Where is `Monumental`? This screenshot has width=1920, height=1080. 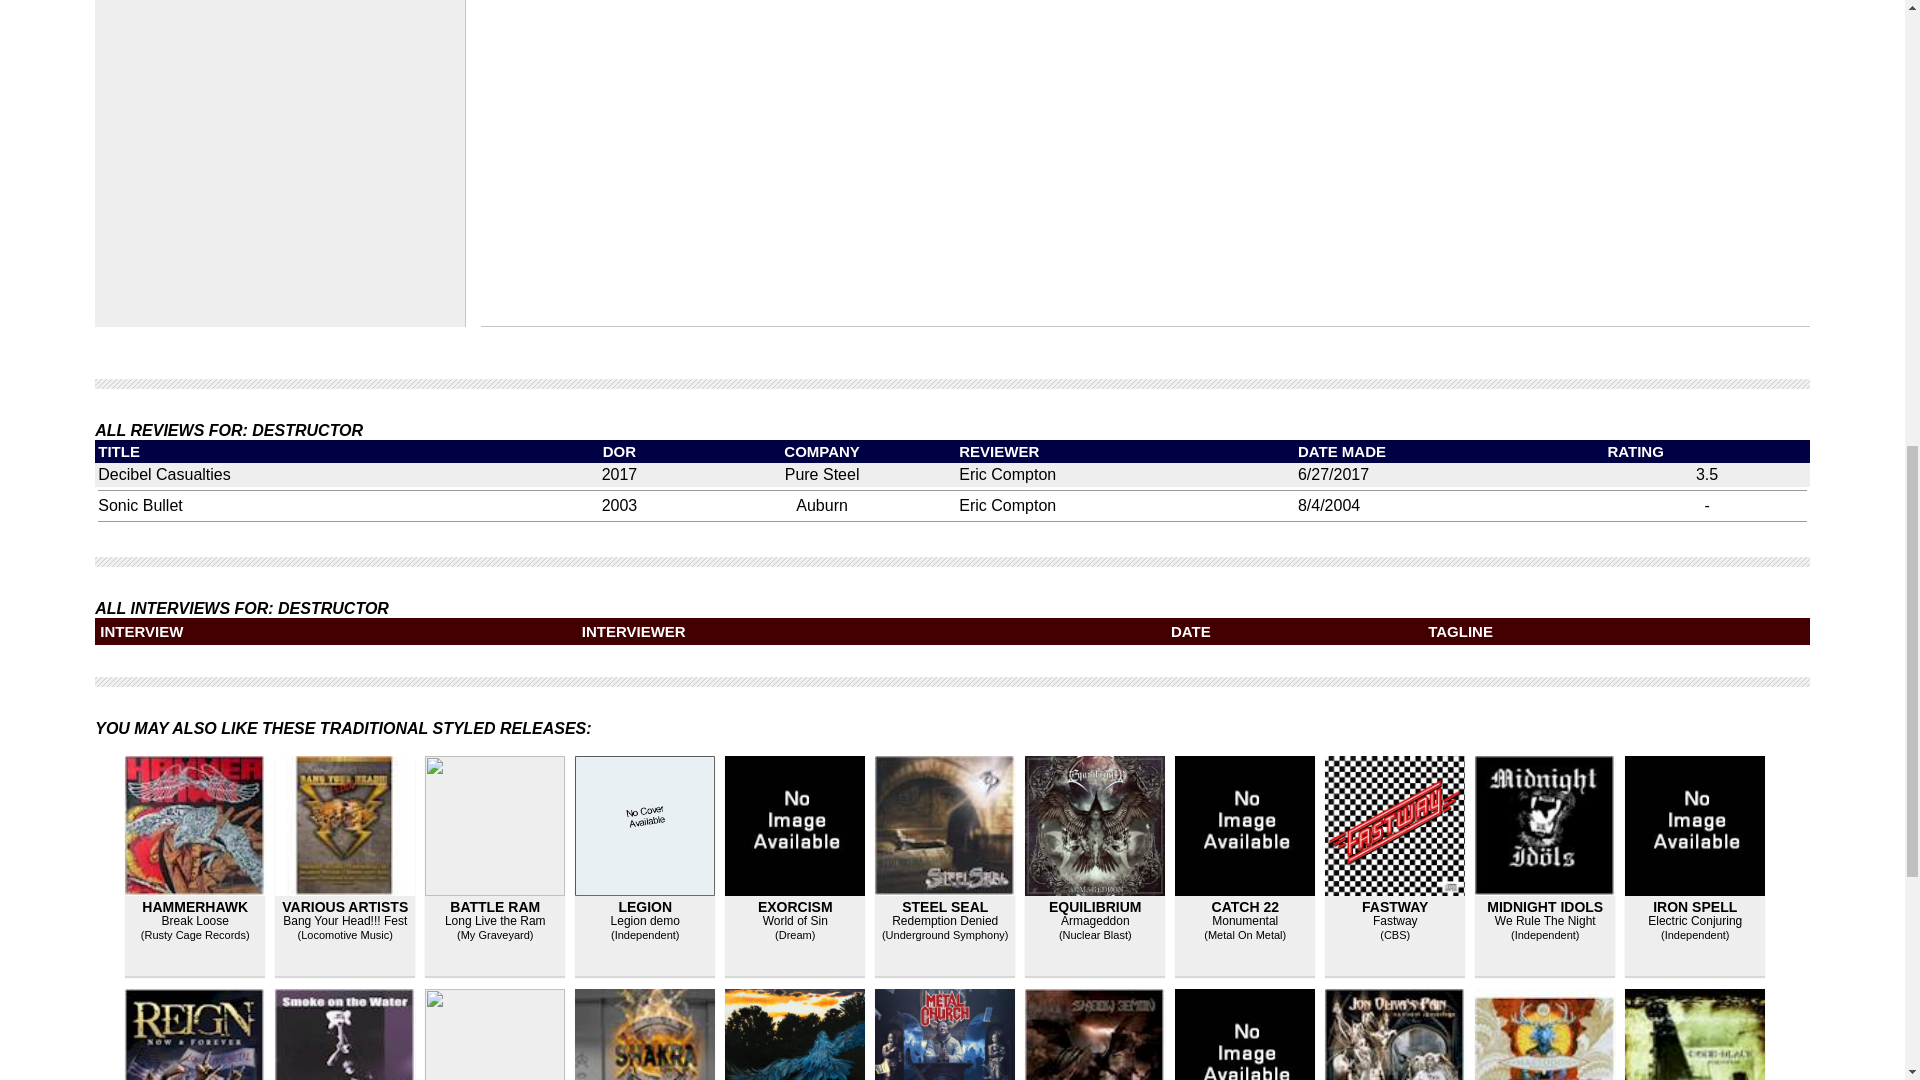
Monumental is located at coordinates (1244, 920).